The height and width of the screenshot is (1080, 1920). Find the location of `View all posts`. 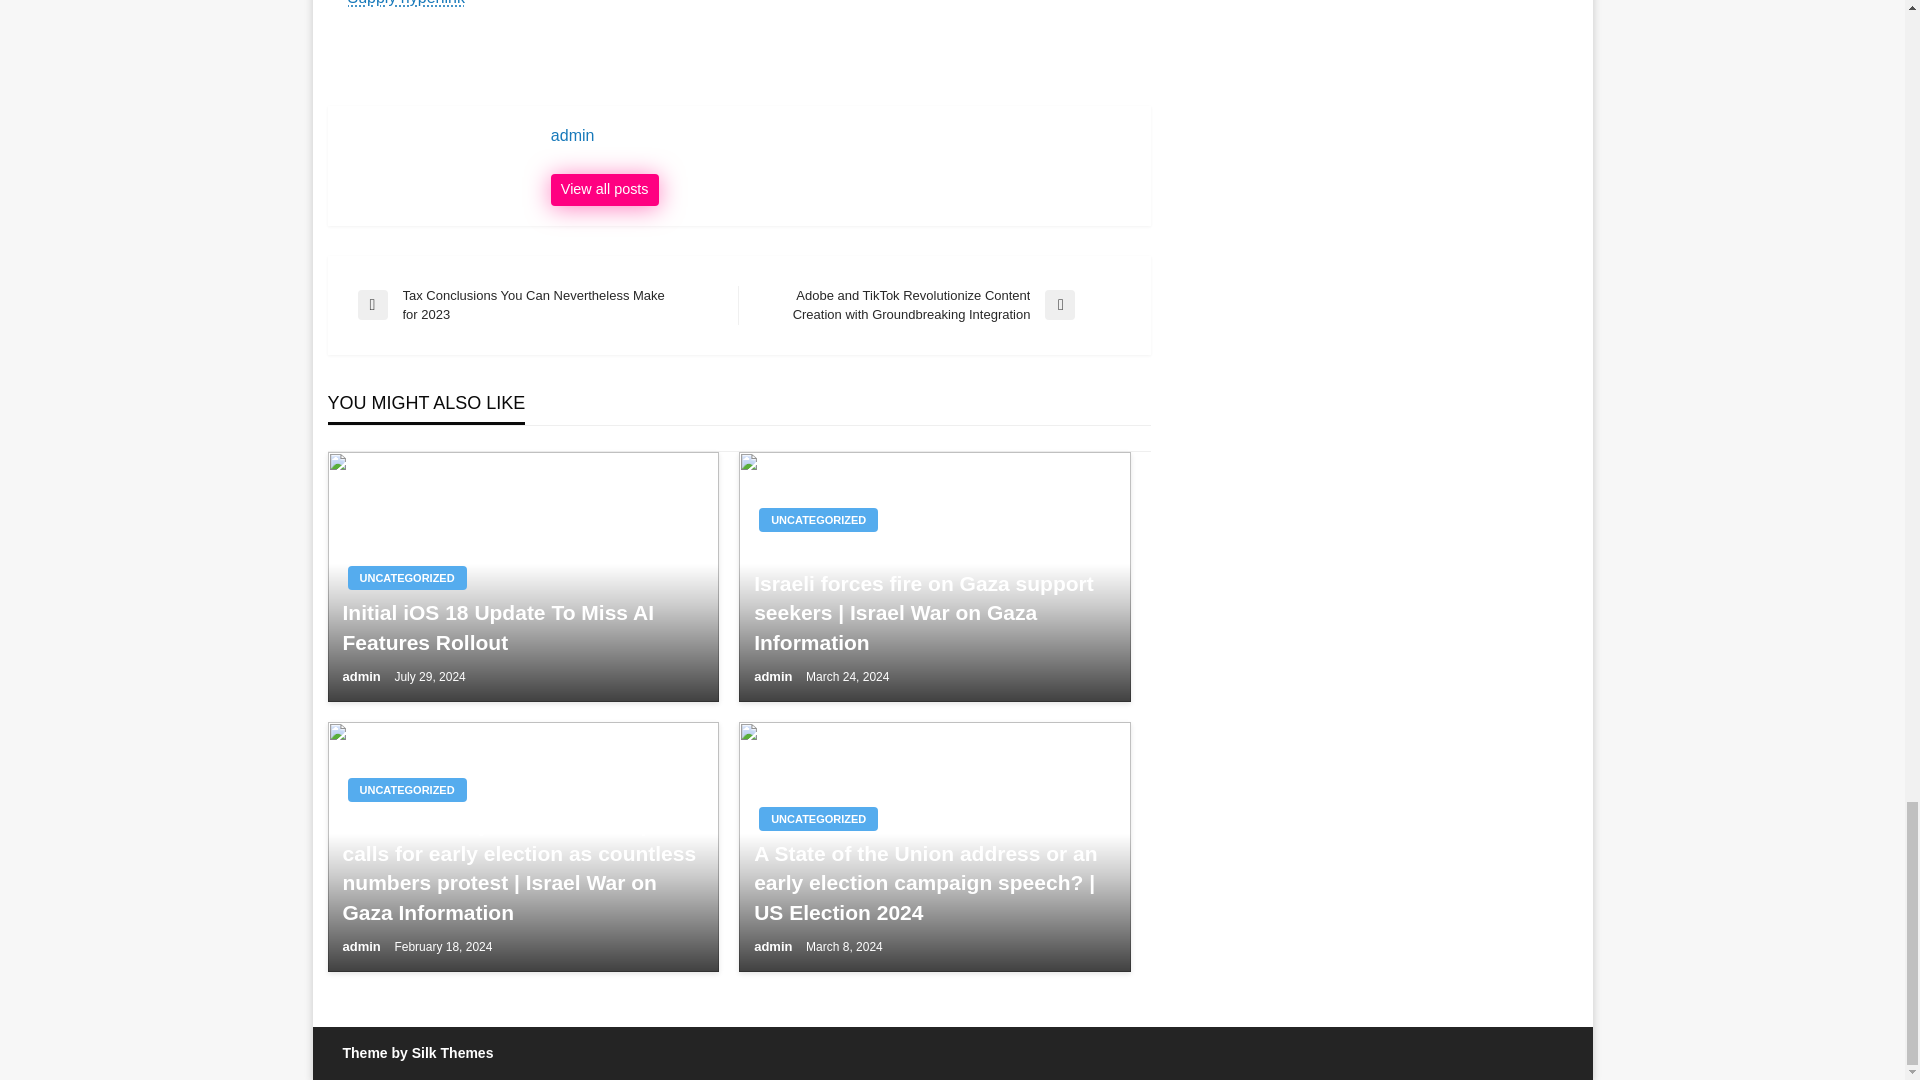

View all posts is located at coordinates (604, 190).